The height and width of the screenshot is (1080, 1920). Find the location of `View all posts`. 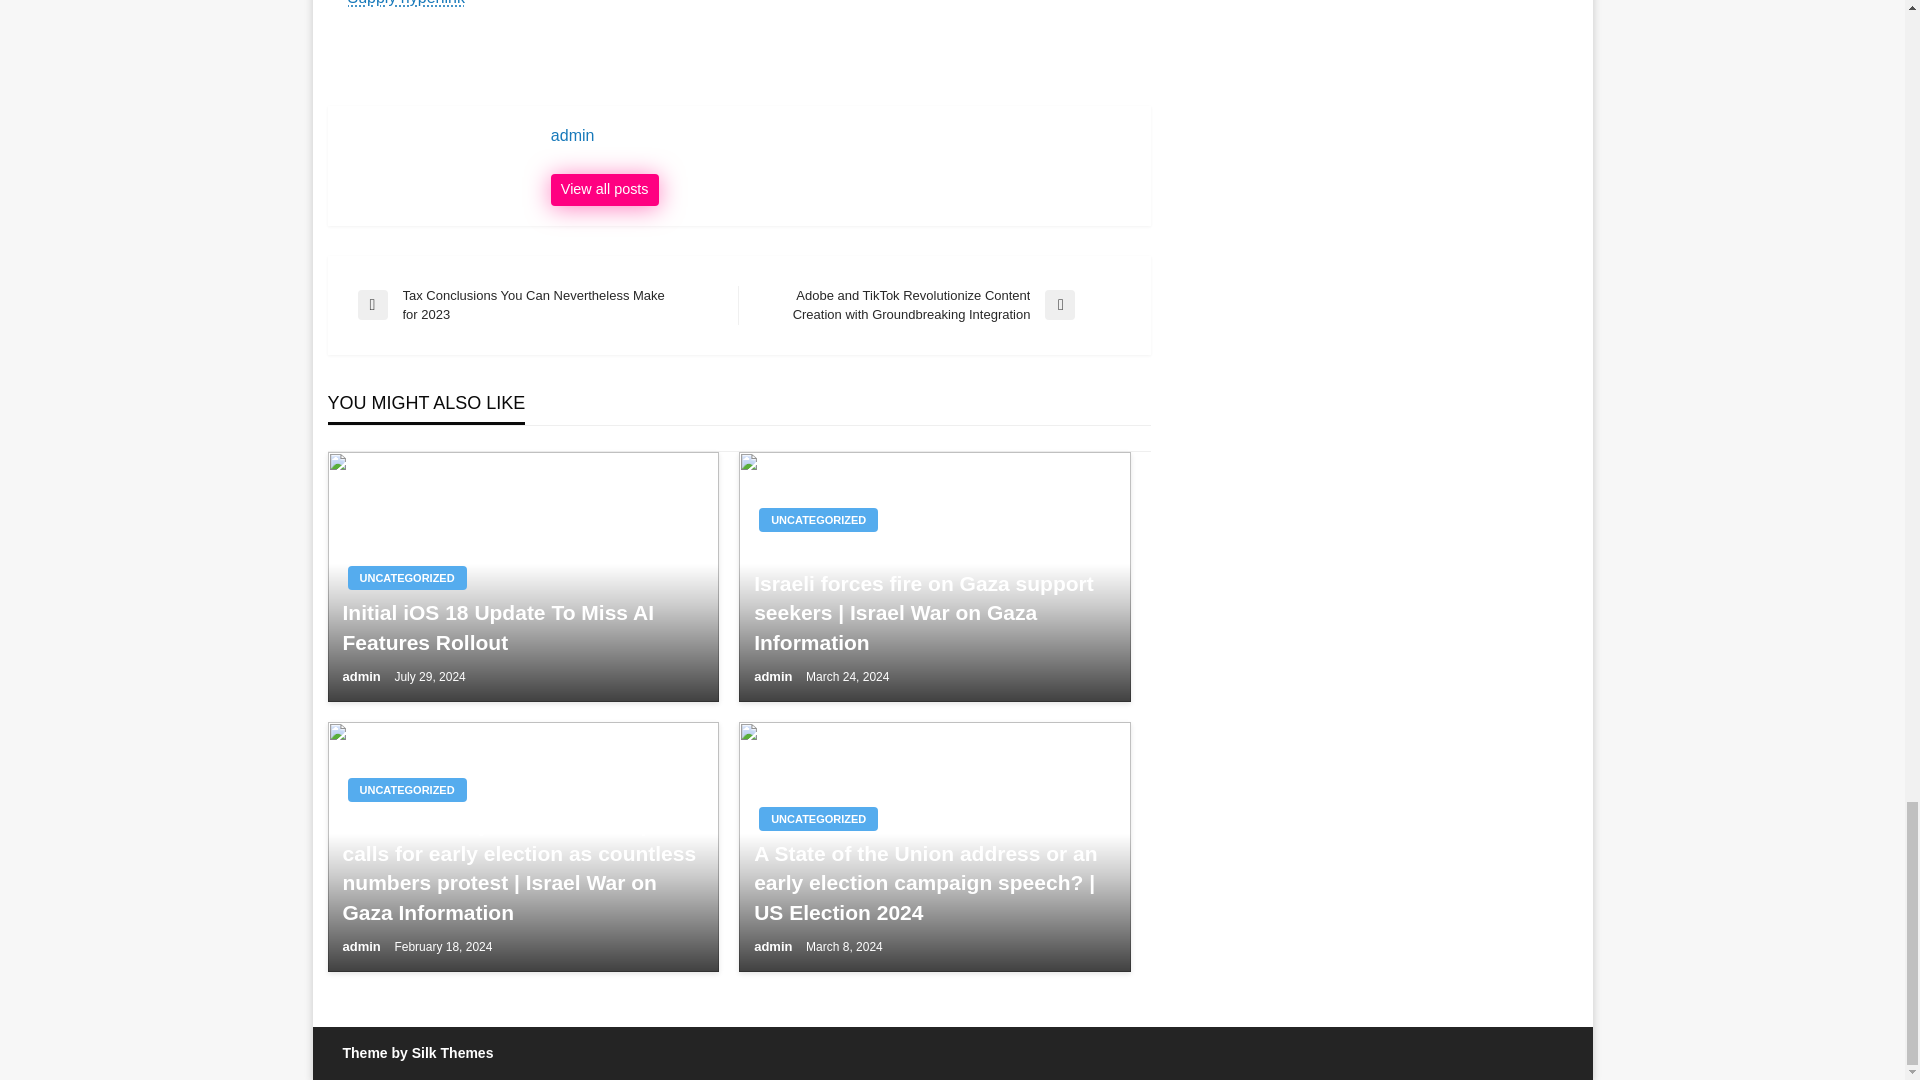

View all posts is located at coordinates (604, 190).